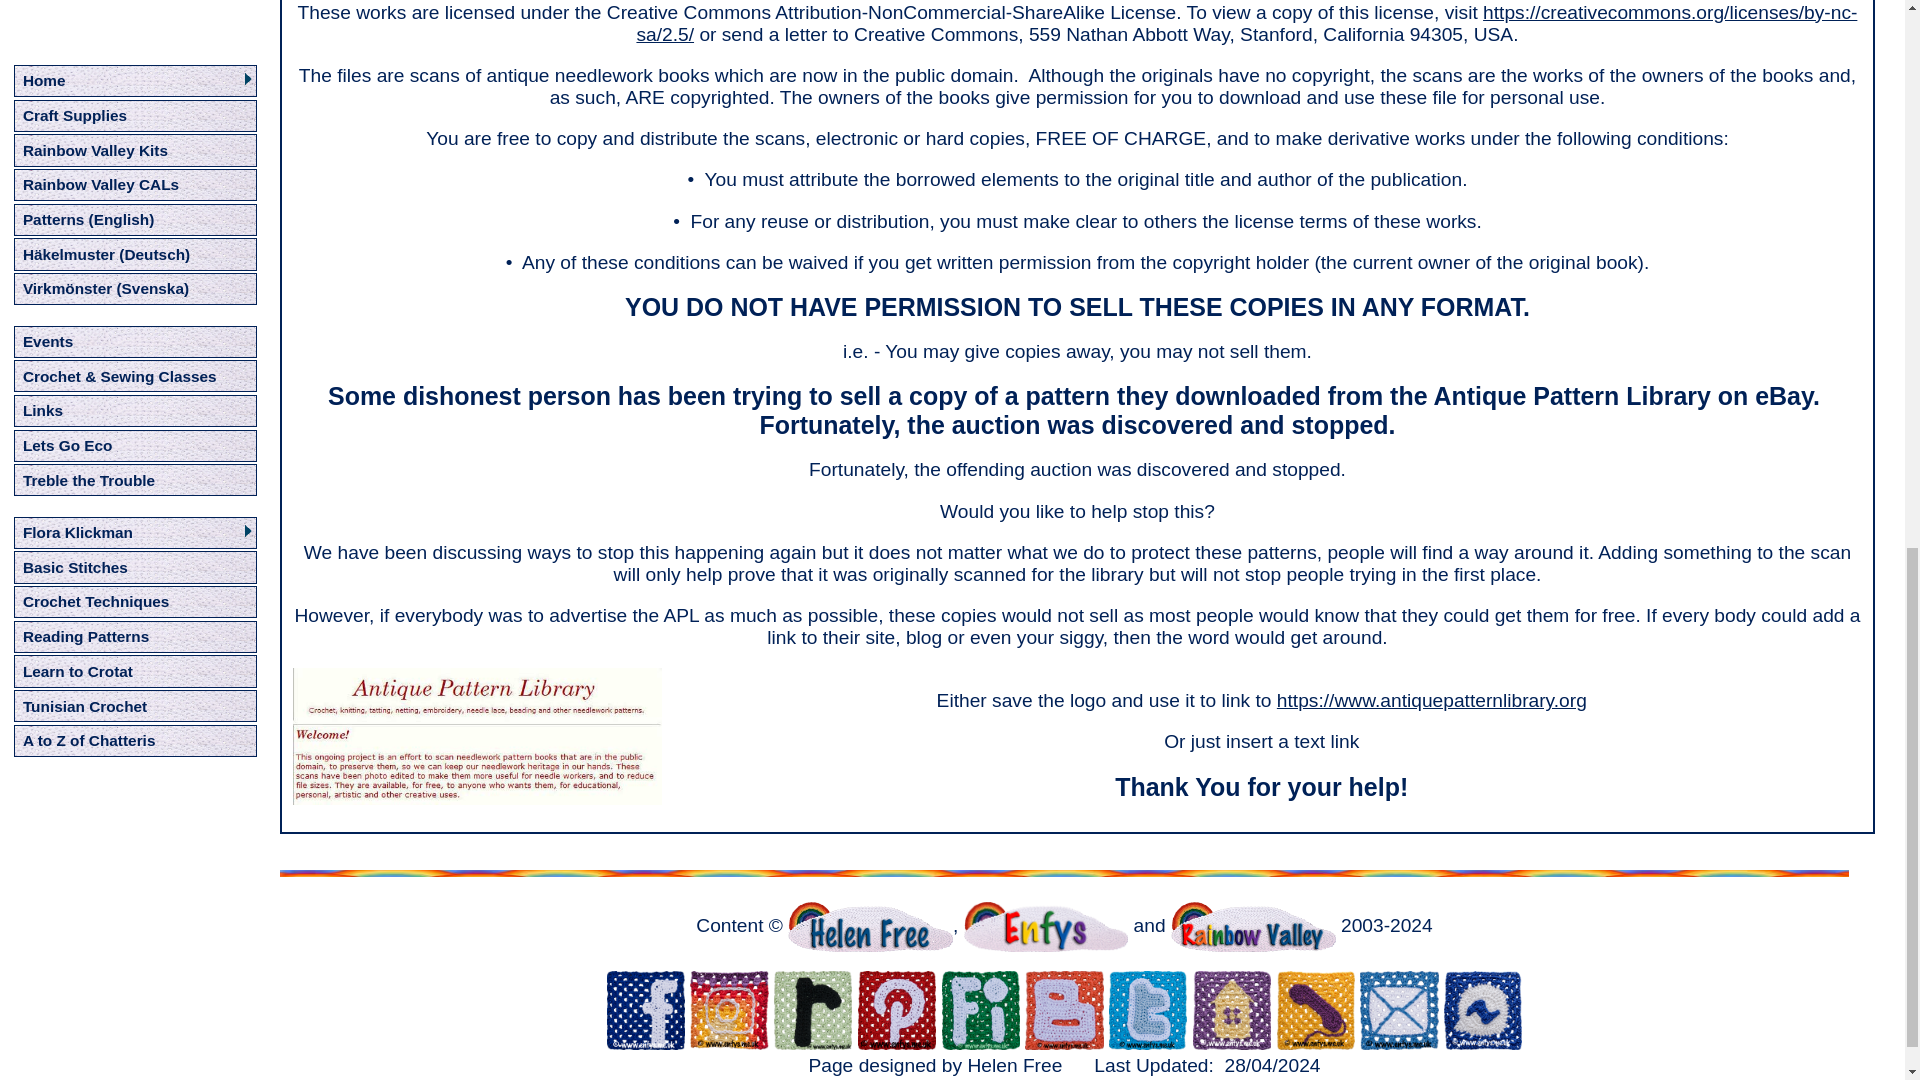 This screenshot has width=1920, height=1080. What do you see at coordinates (1148, 1009) in the screenshot?
I see `Follow Me on Twitter` at bounding box center [1148, 1009].